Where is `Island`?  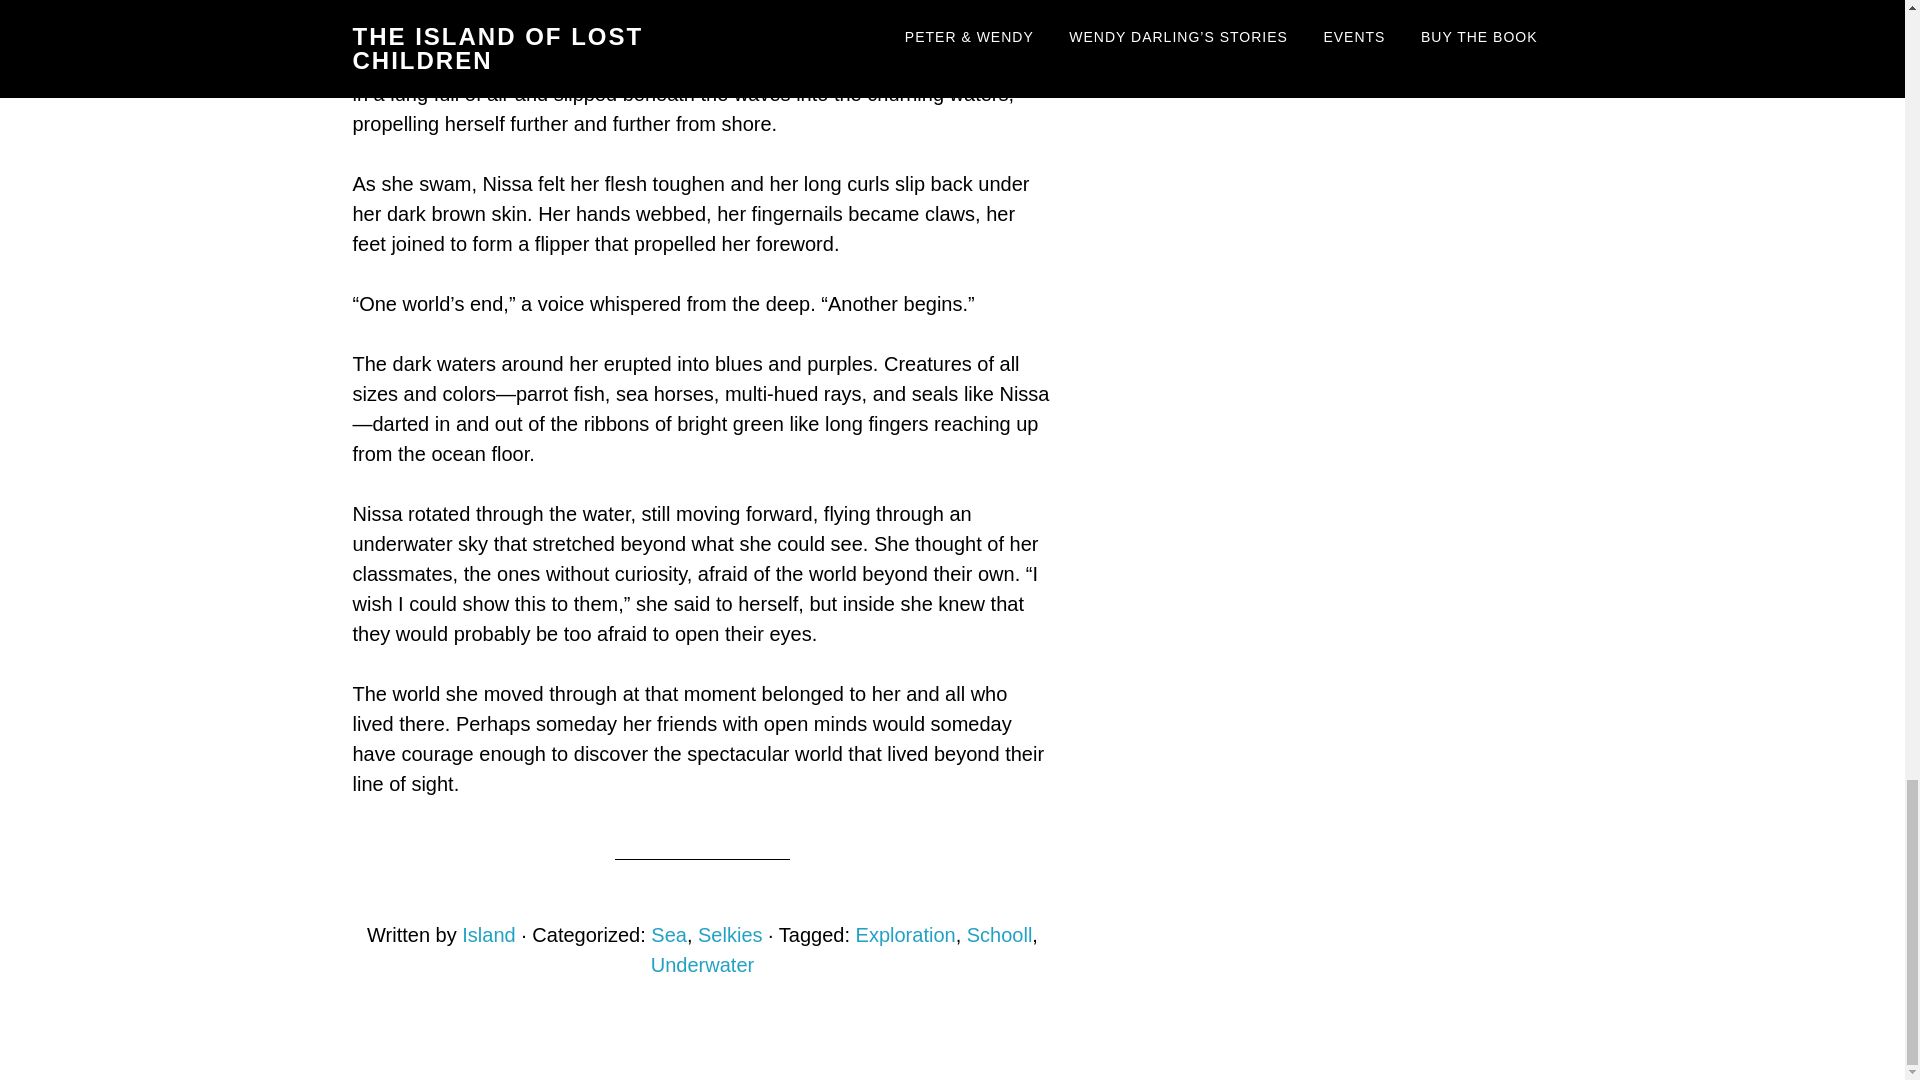
Island is located at coordinates (488, 935).